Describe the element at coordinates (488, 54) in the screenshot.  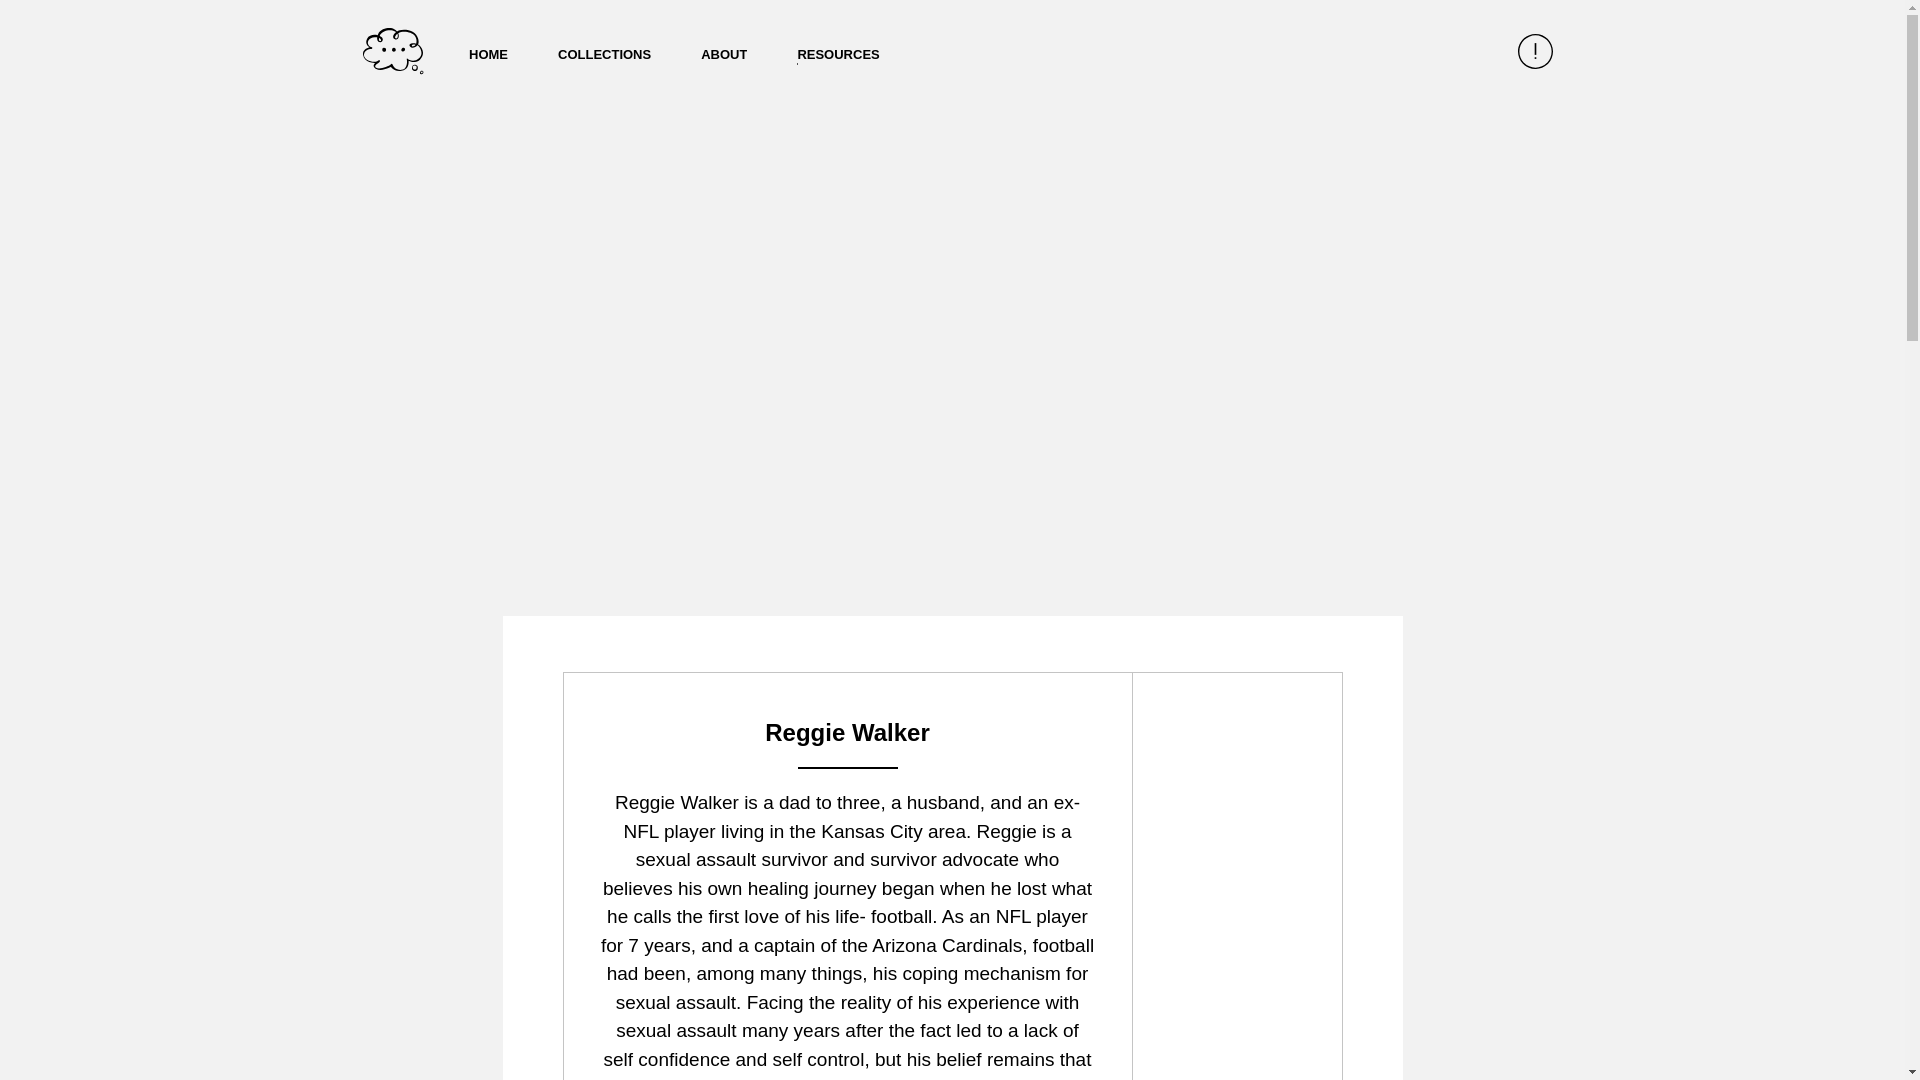
I see `HOME` at that location.